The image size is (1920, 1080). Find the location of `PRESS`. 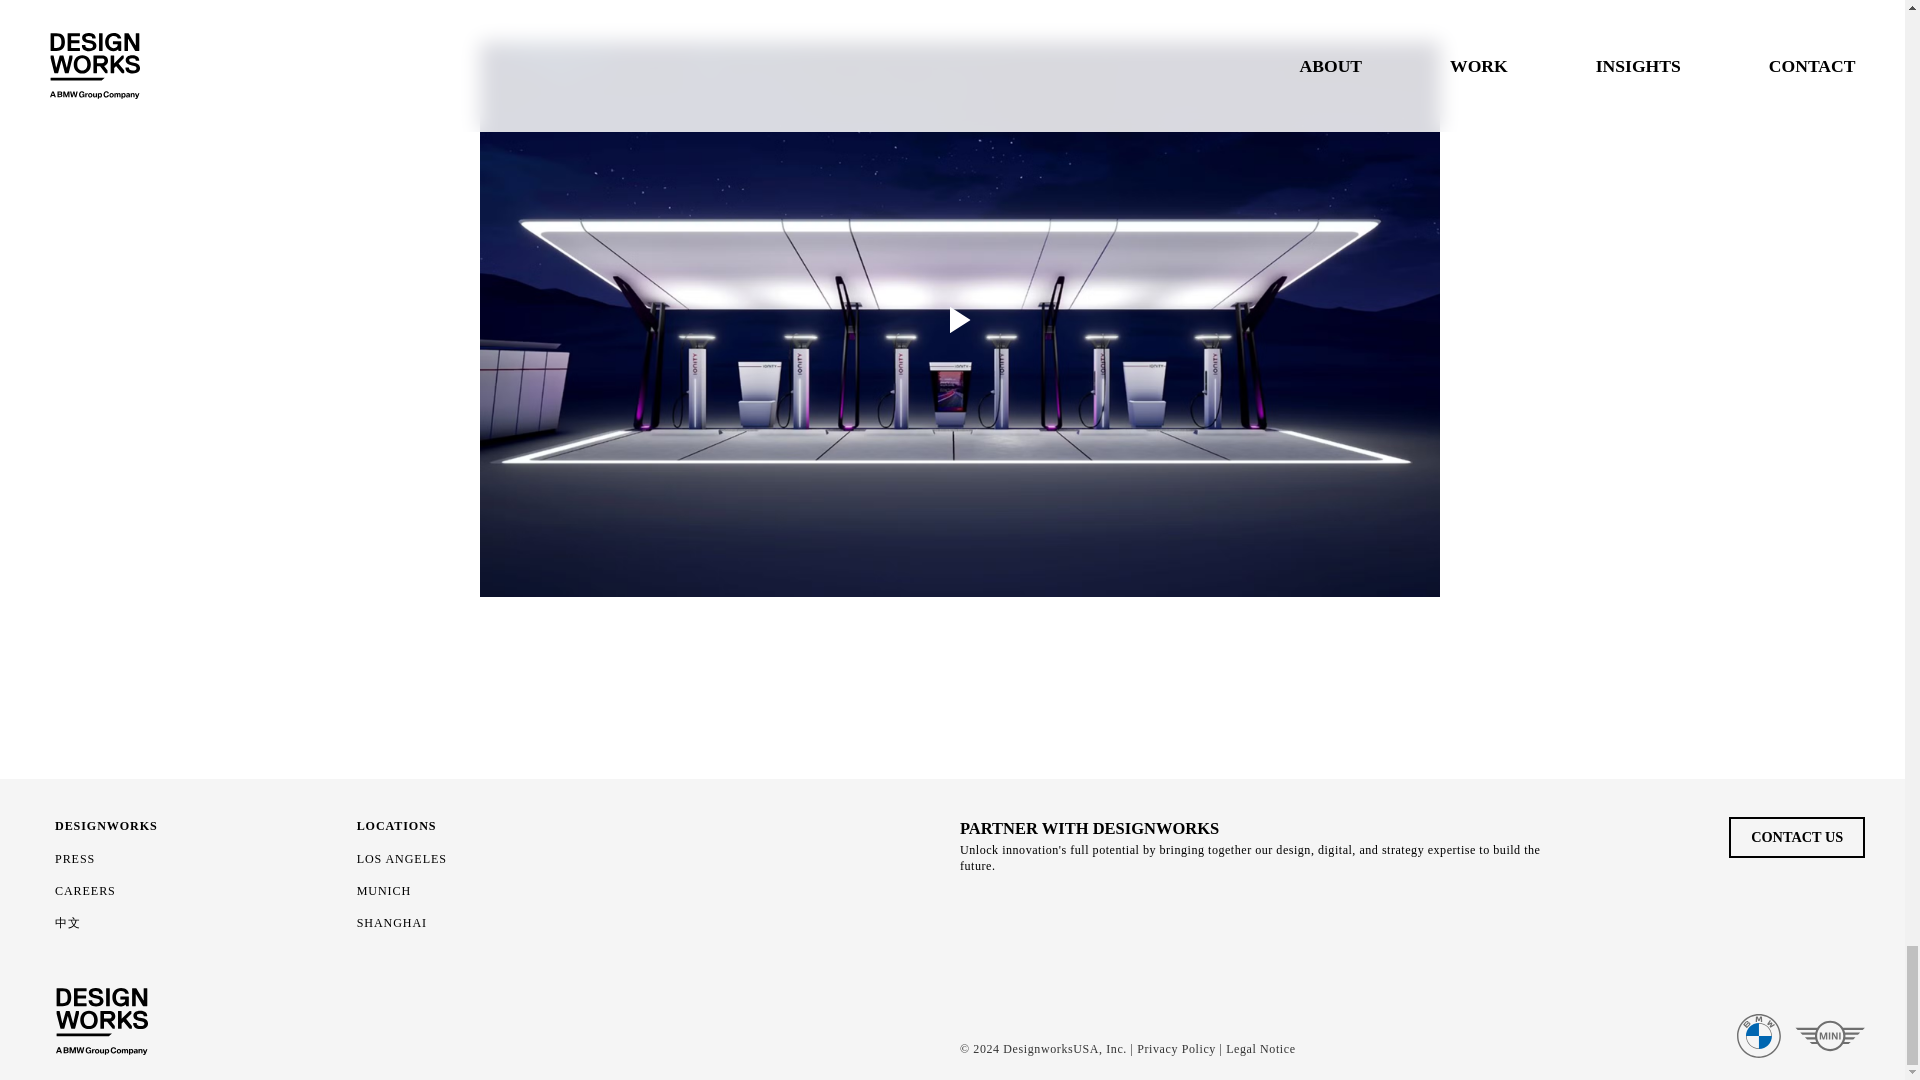

PRESS is located at coordinates (74, 859).